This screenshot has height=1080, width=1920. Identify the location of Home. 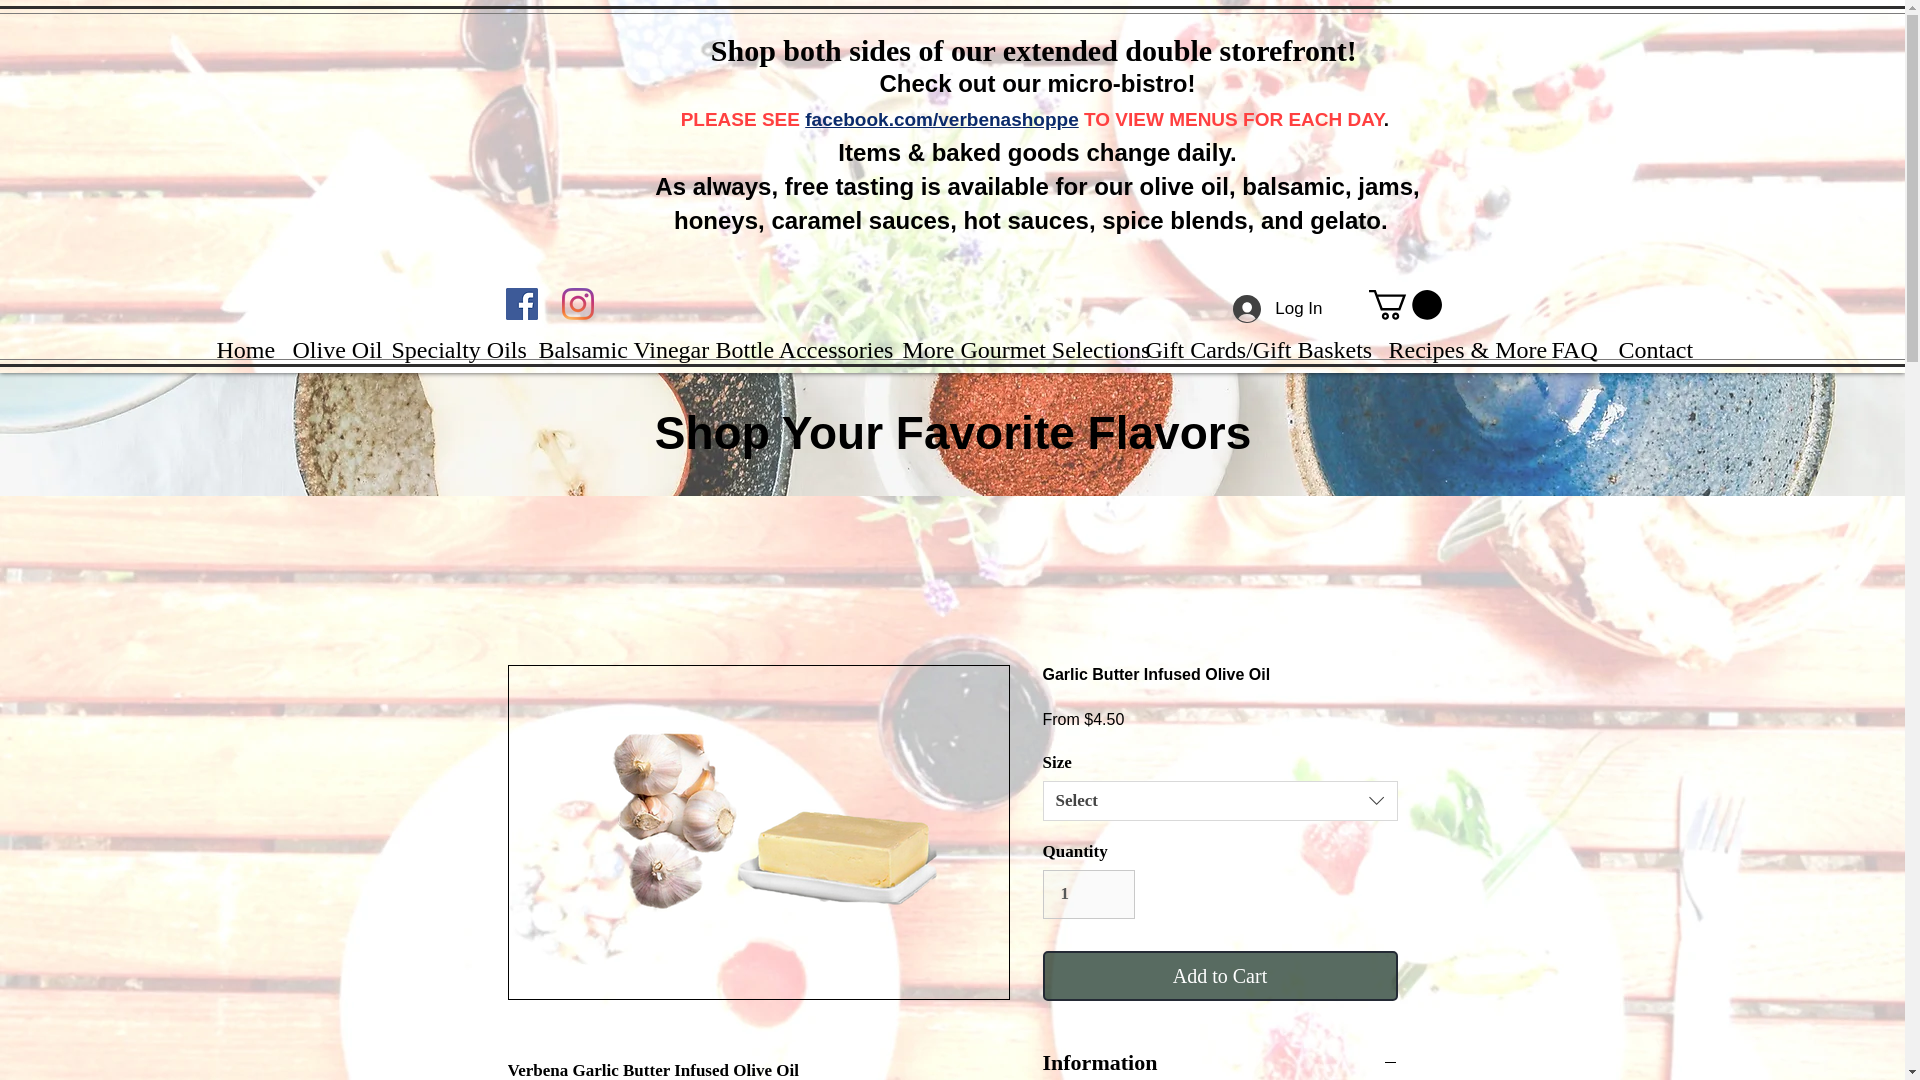
(240, 350).